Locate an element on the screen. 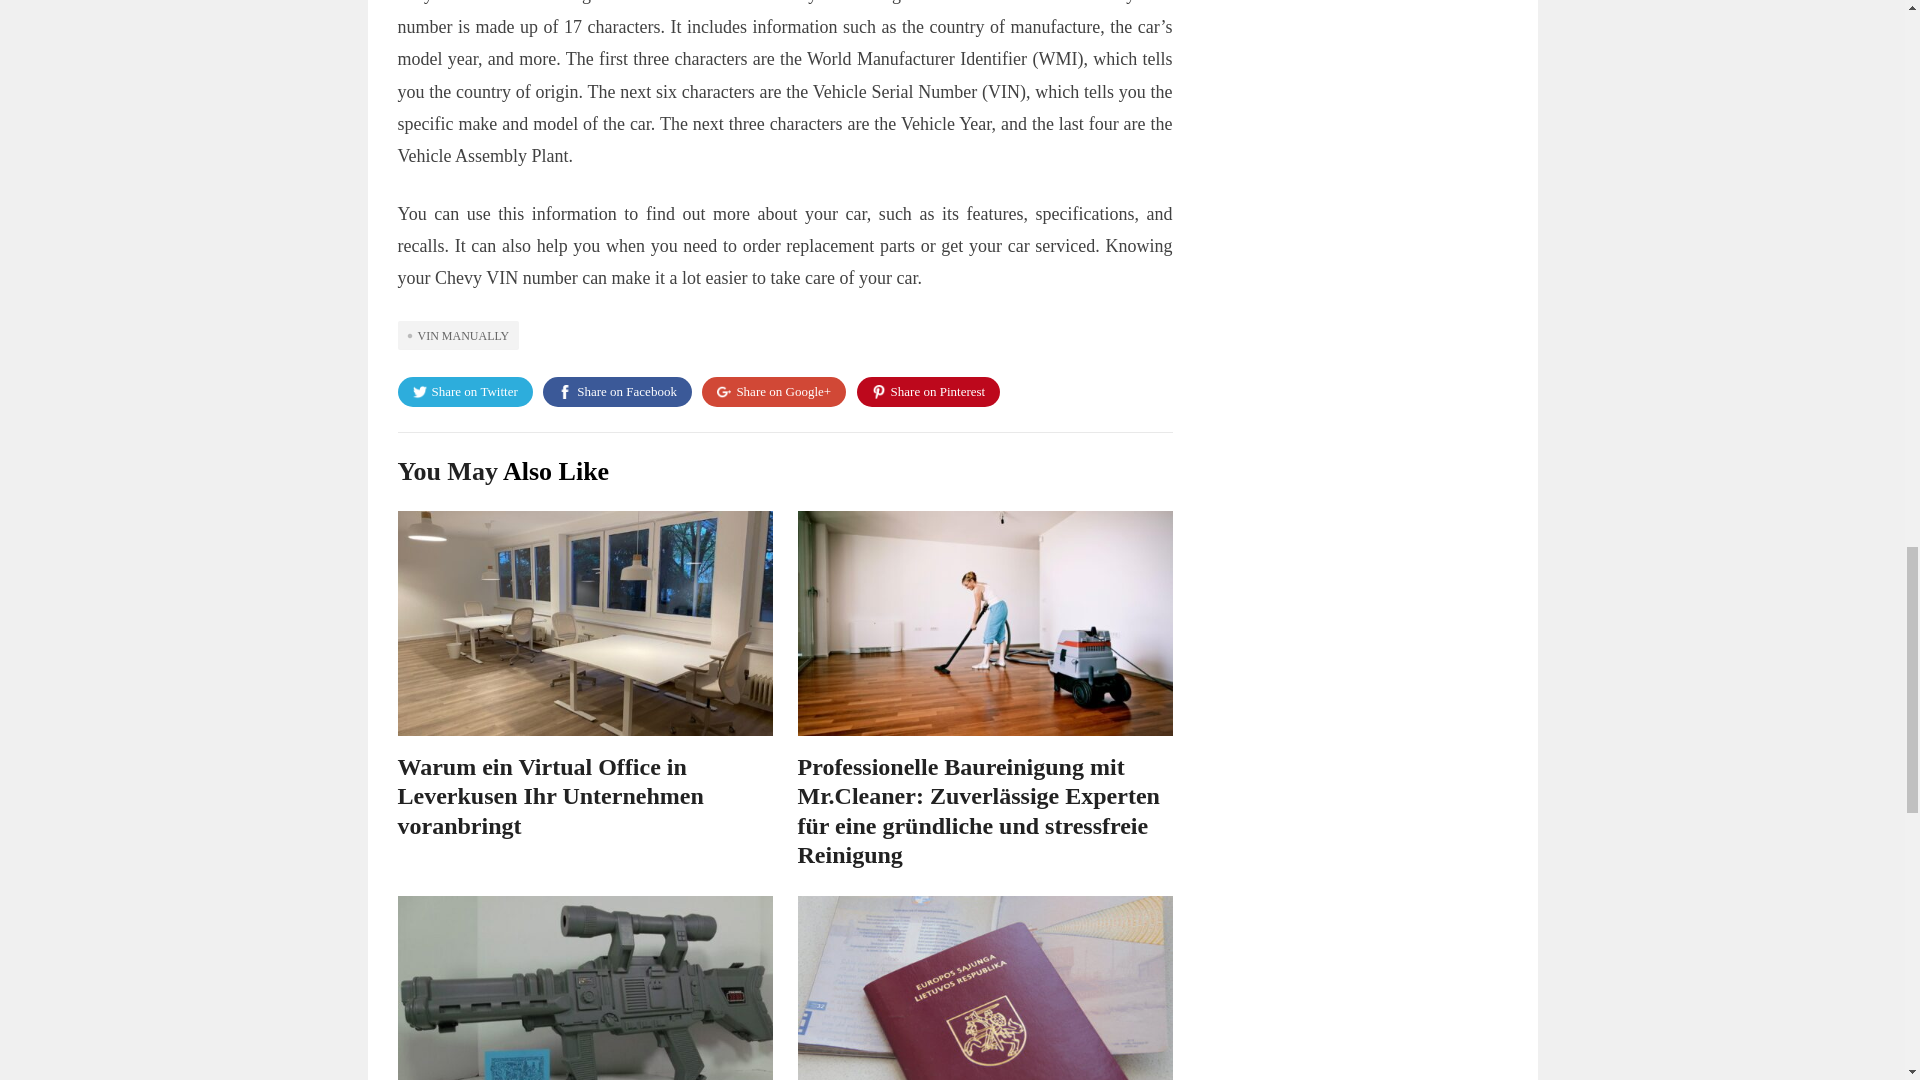  Share on Pinterest is located at coordinates (928, 392).